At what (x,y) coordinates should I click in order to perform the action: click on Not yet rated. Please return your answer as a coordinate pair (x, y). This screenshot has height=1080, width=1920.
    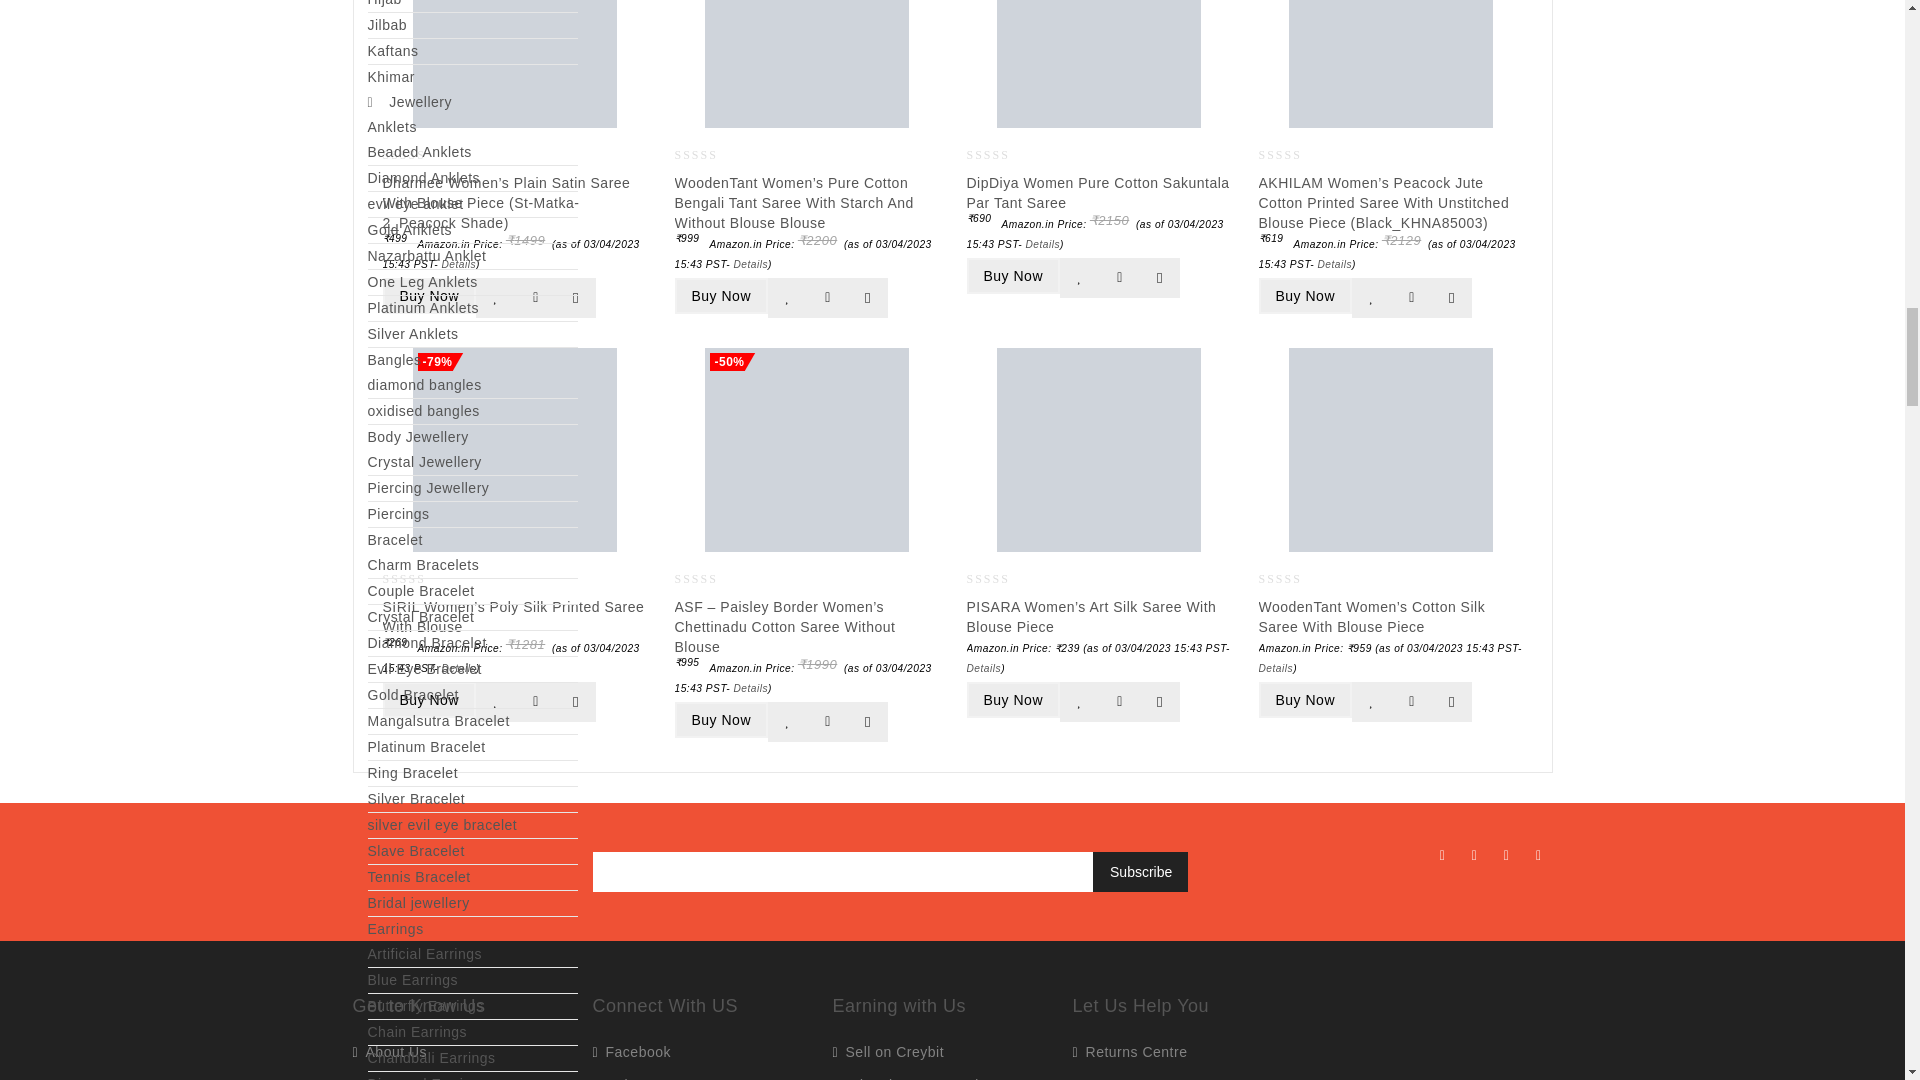
    Looking at the image, I should click on (712, 155).